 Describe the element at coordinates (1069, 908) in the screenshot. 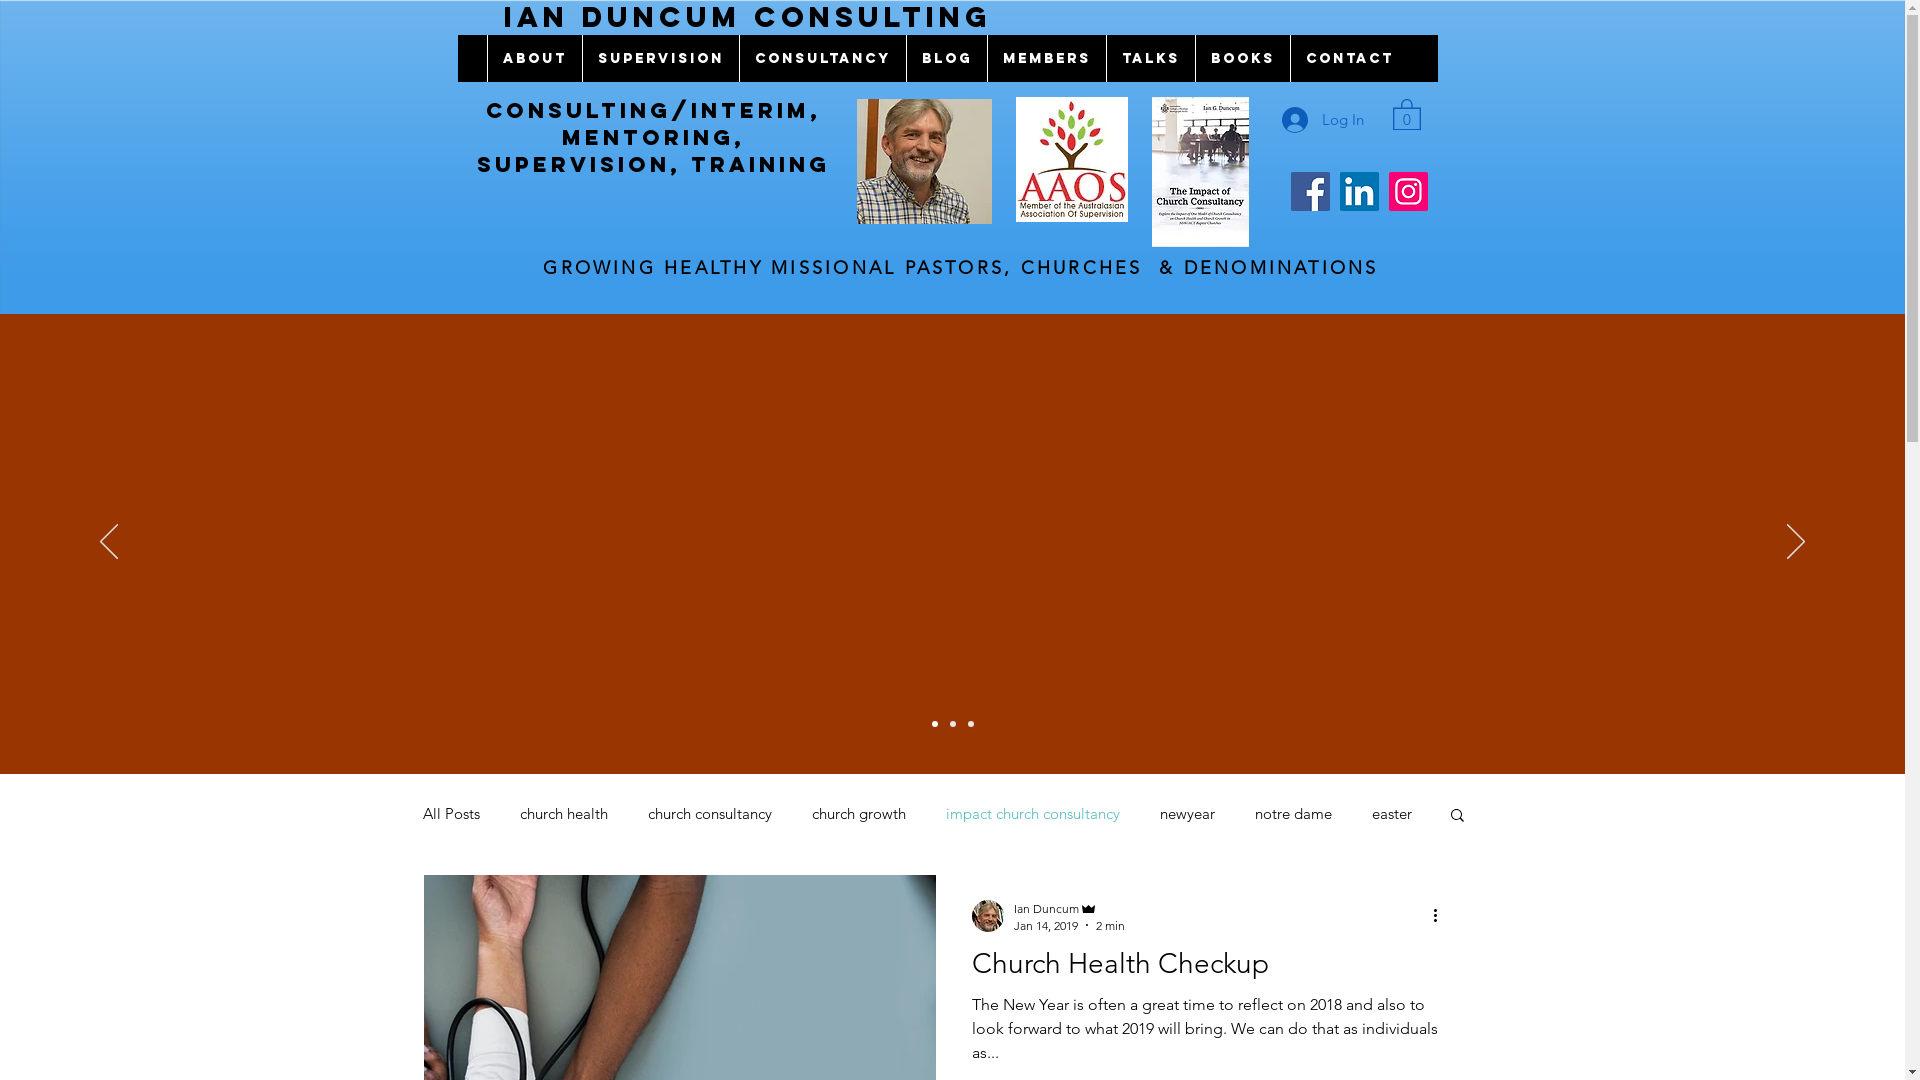

I see `Ian Duncum` at that location.